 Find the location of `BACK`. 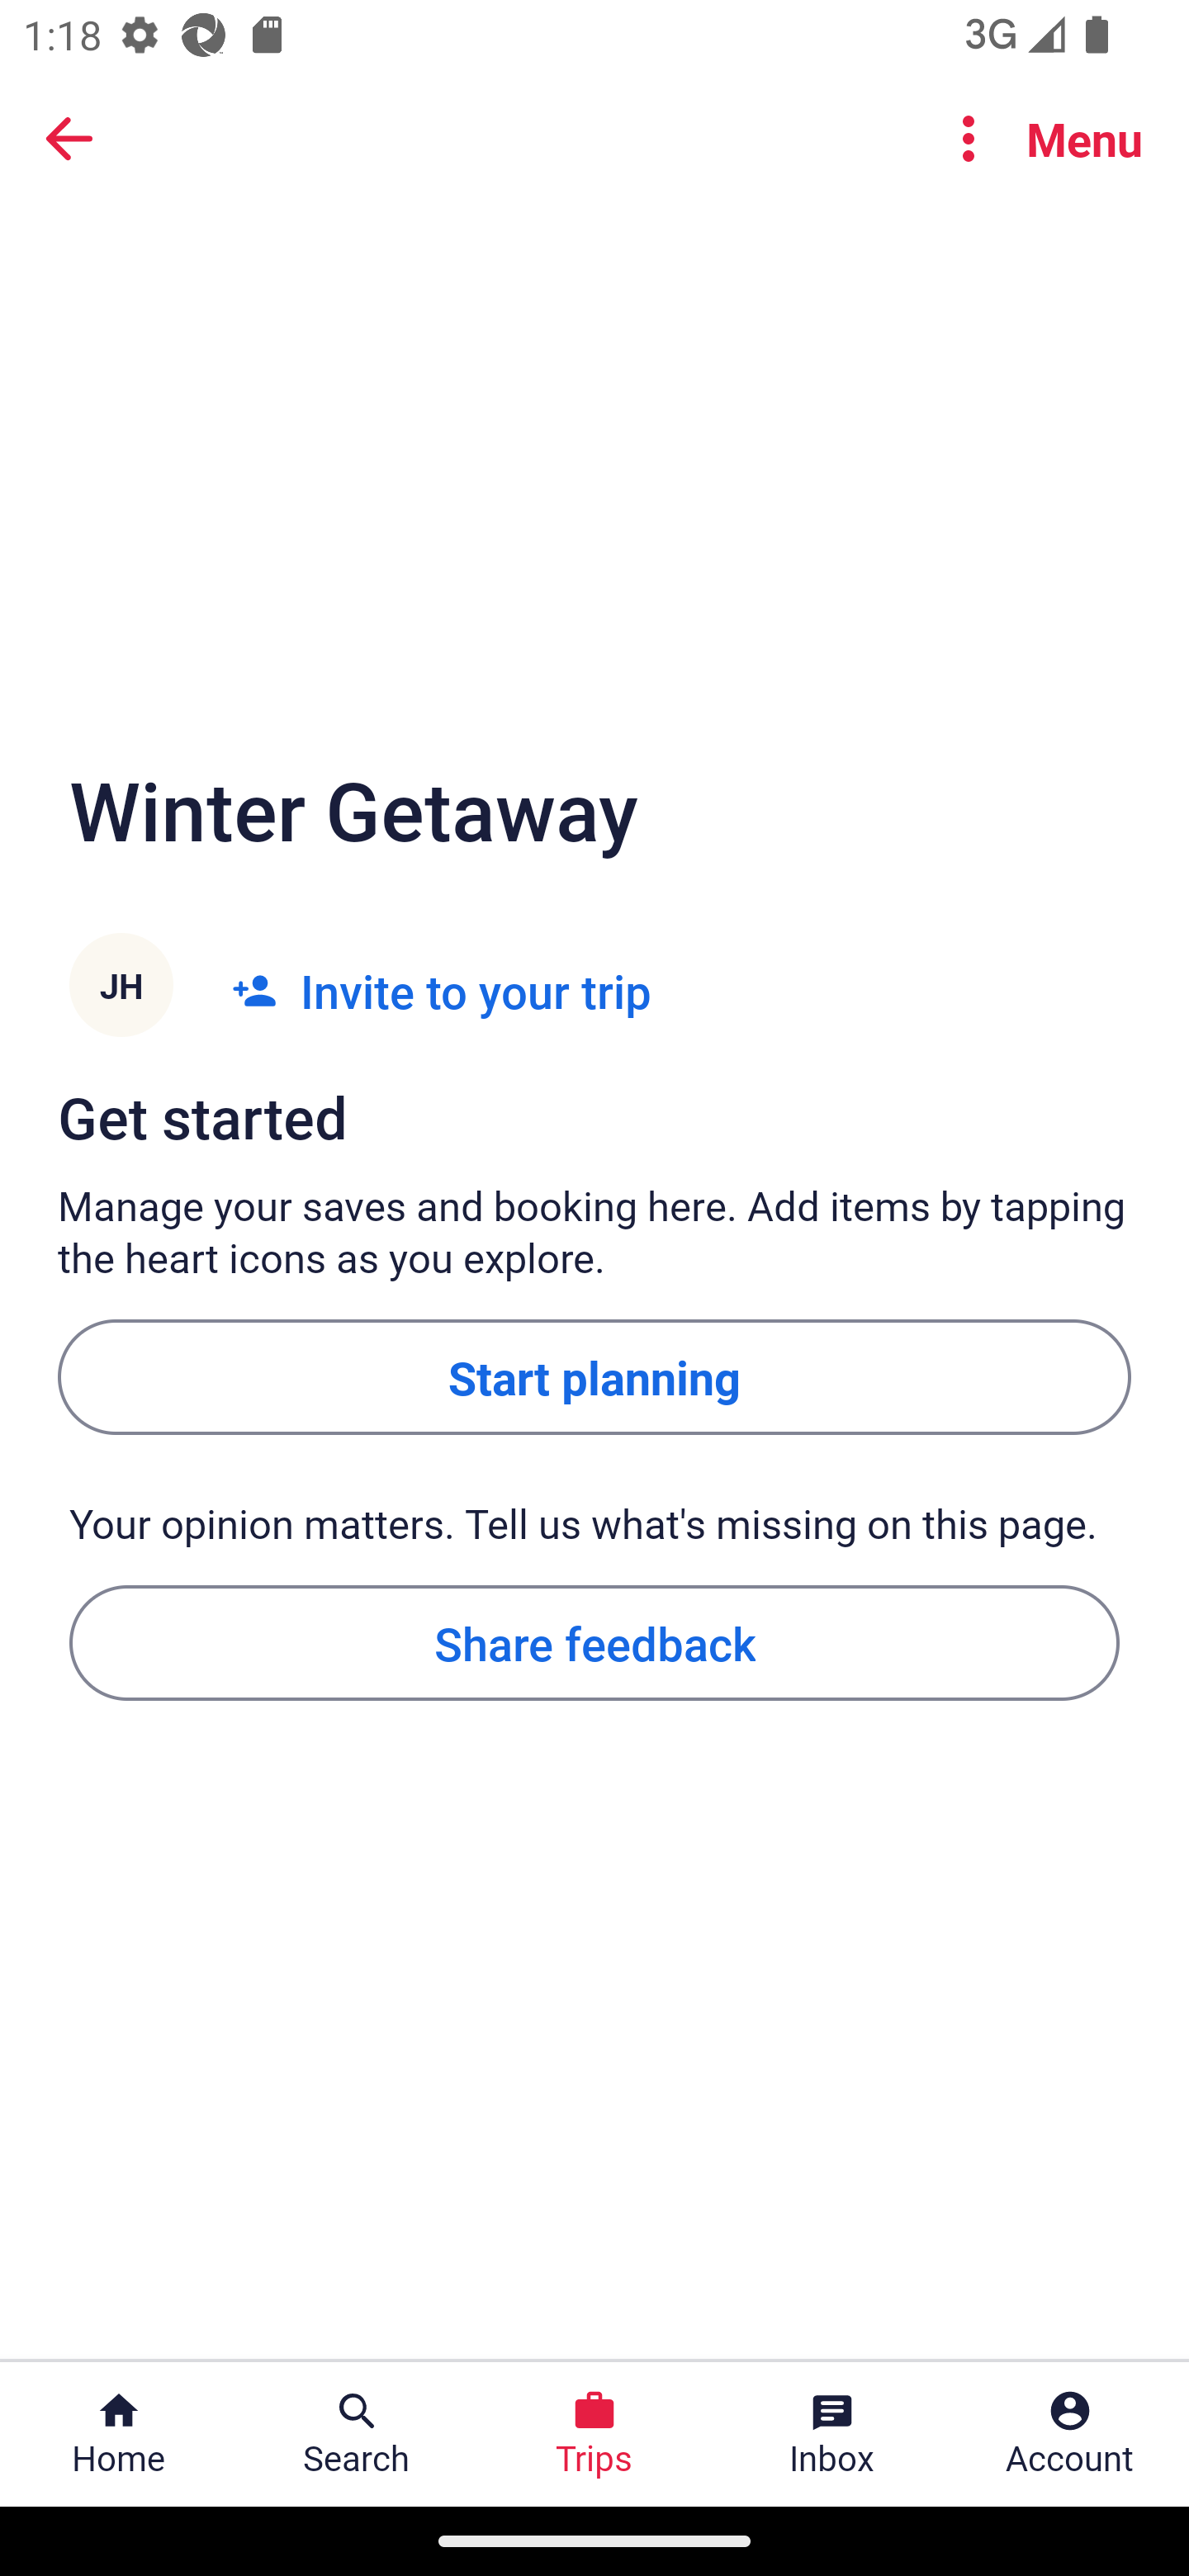

BACK is located at coordinates (69, 139).